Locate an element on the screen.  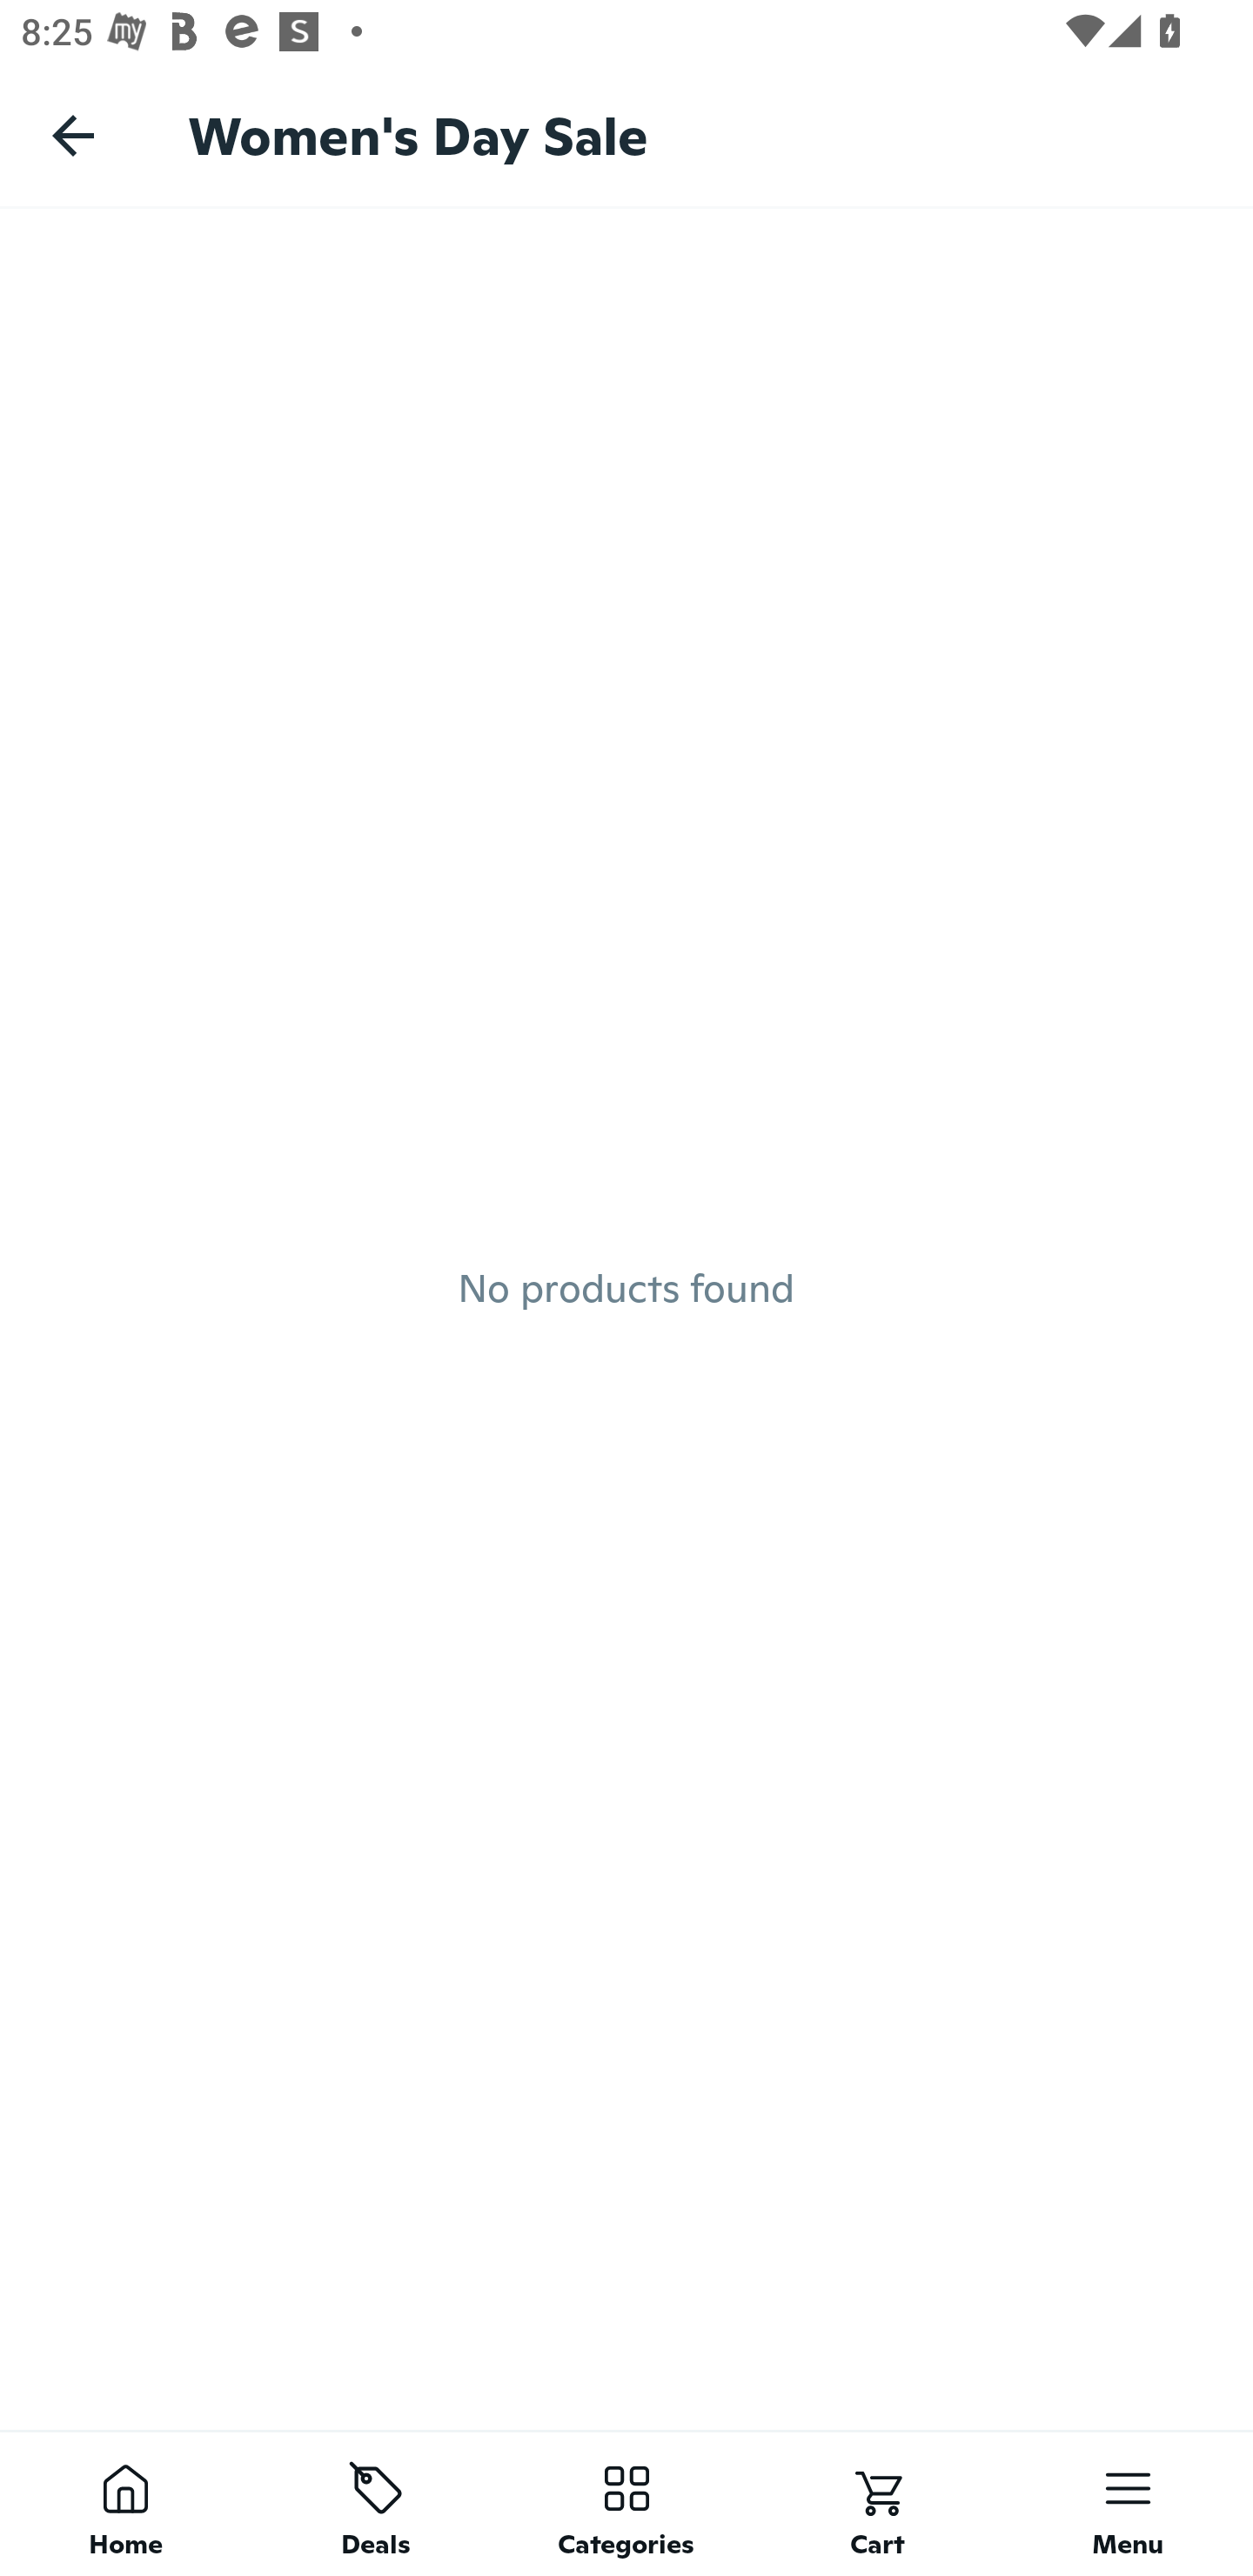
Menu is located at coordinates (1128, 2503).